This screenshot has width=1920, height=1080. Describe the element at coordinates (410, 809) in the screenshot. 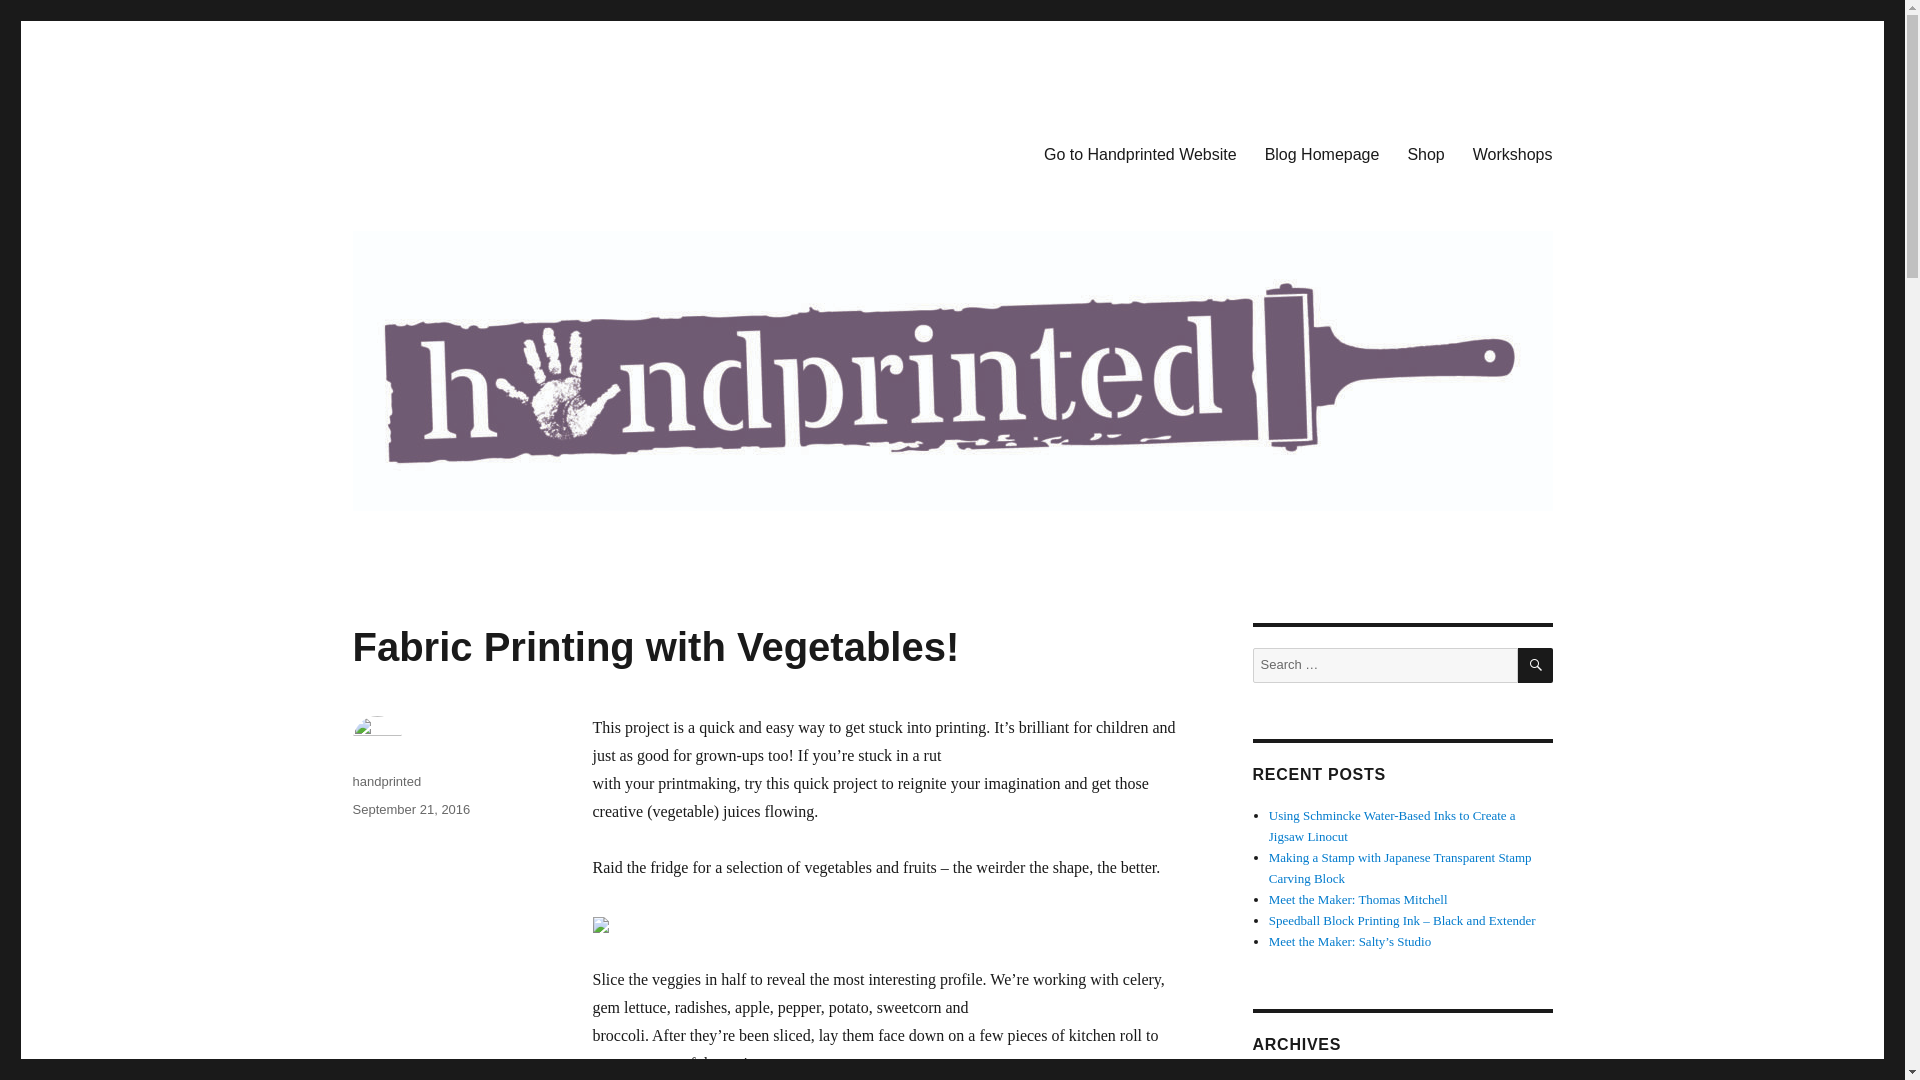

I see `September 21, 2016` at that location.